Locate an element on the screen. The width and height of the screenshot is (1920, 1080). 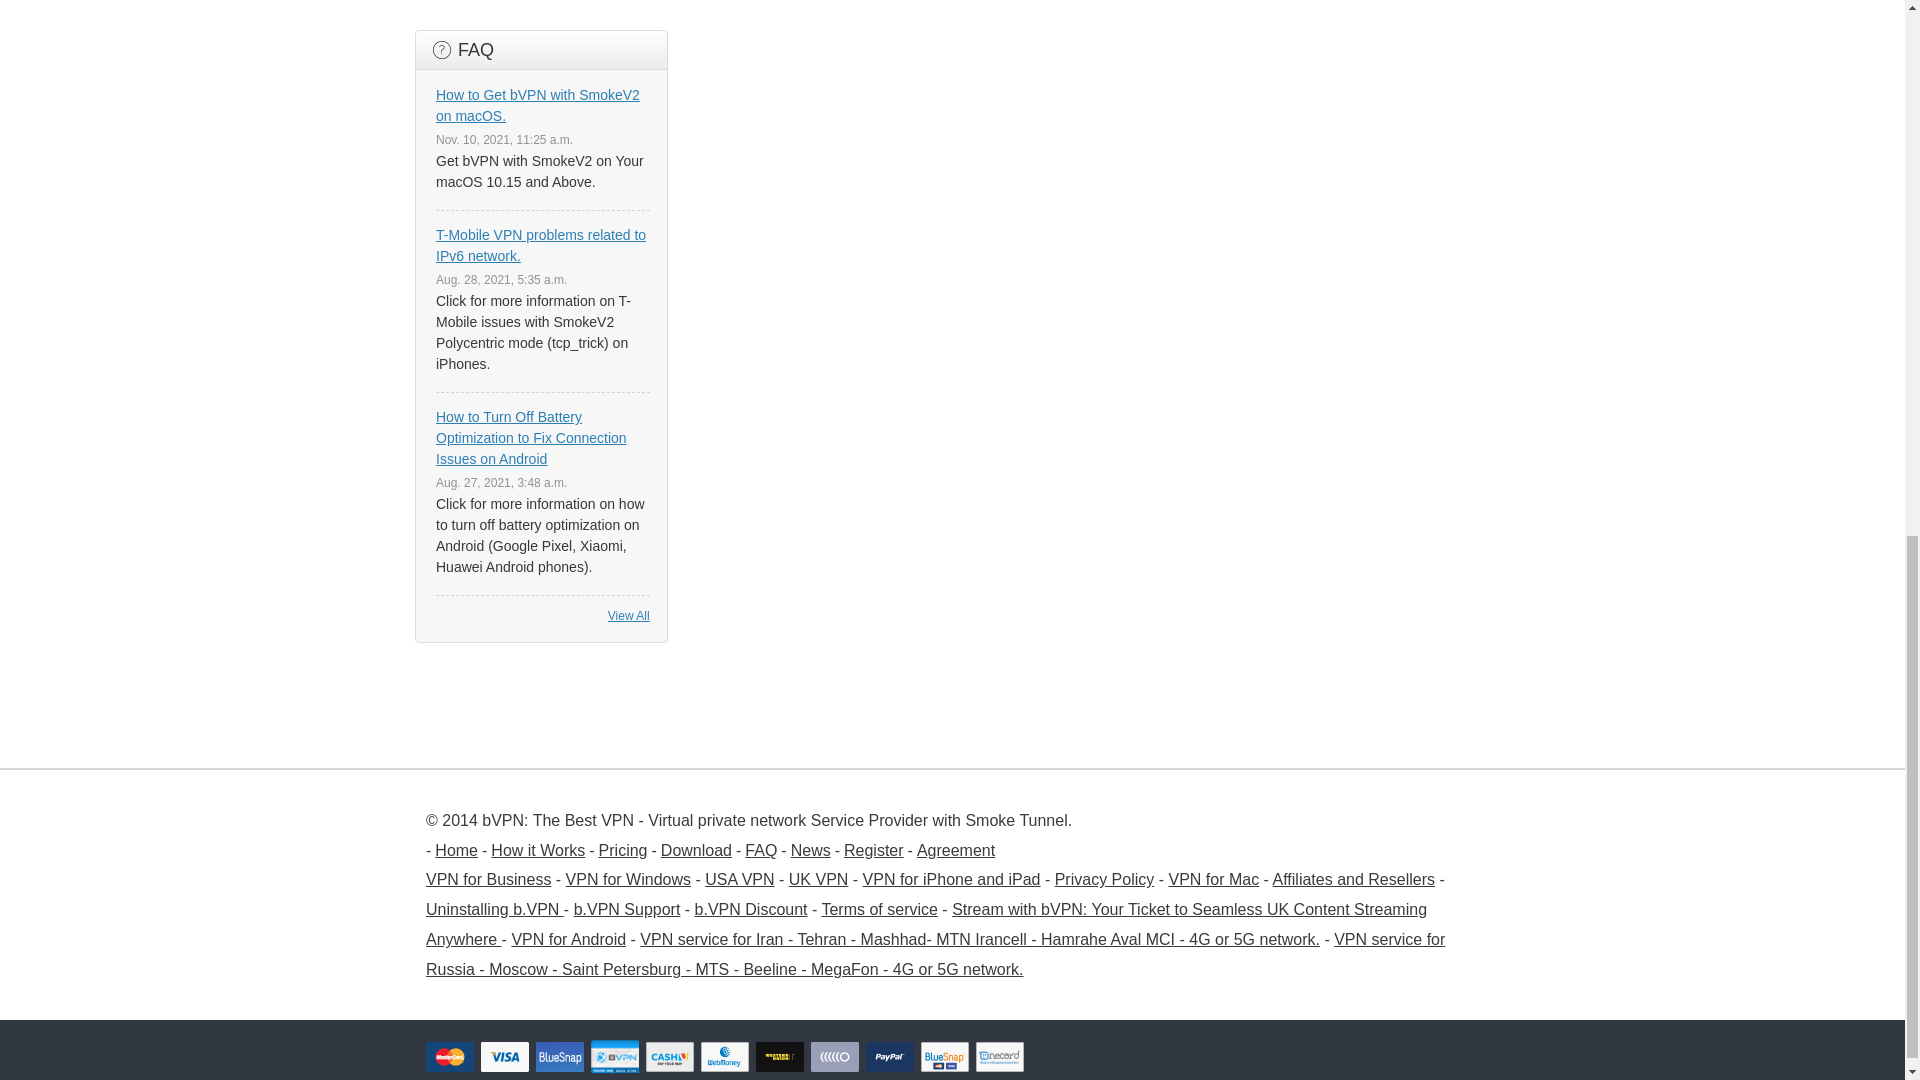
Pricing is located at coordinates (624, 850).